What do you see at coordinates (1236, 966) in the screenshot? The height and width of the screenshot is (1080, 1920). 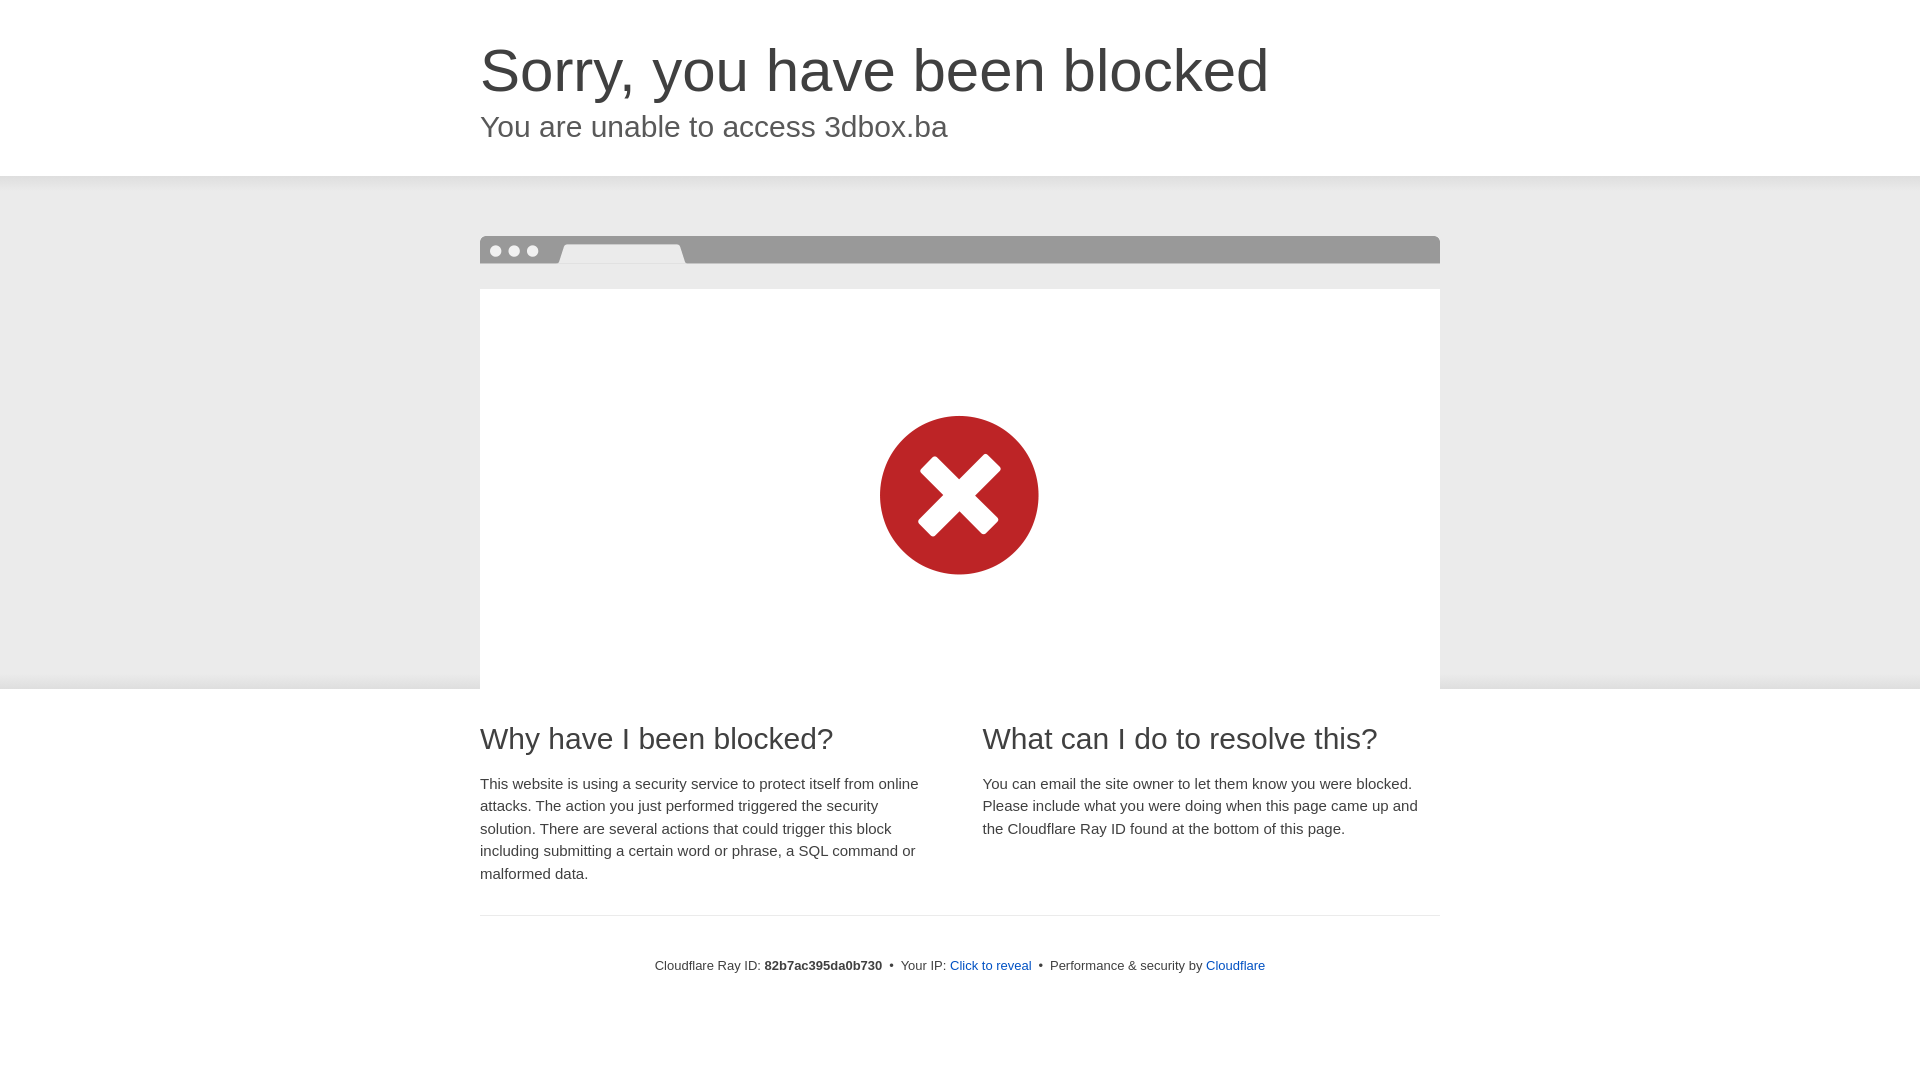 I see `Cloudflare` at bounding box center [1236, 966].